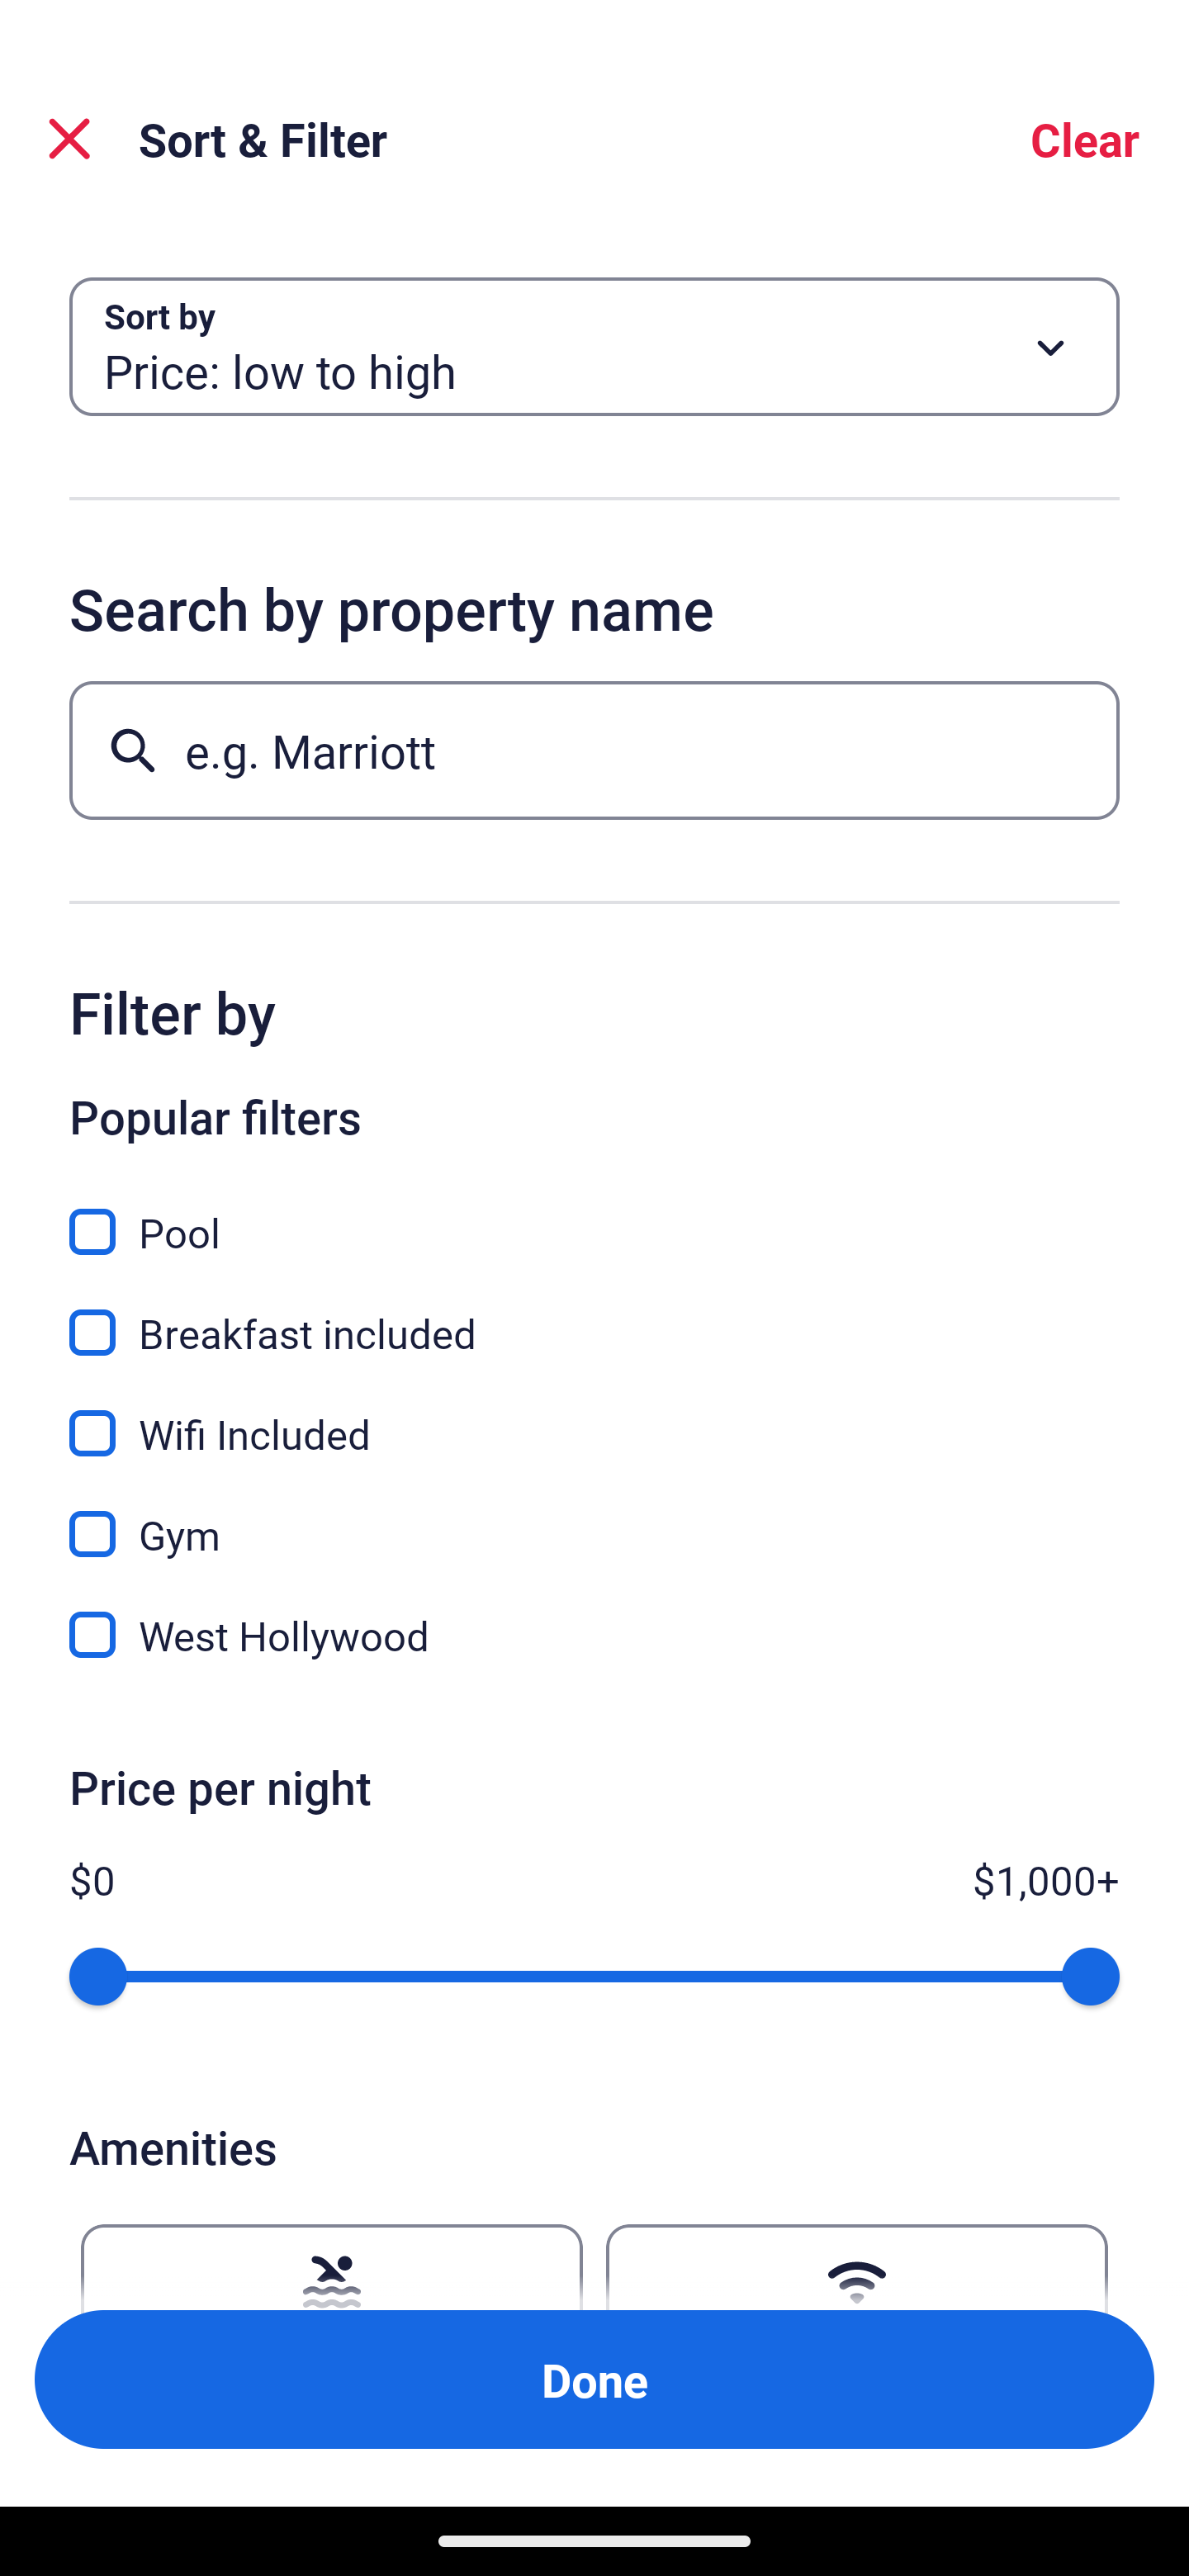  Describe the element at coordinates (594, 1314) in the screenshot. I see `Breakfast included, Breakfast included` at that location.